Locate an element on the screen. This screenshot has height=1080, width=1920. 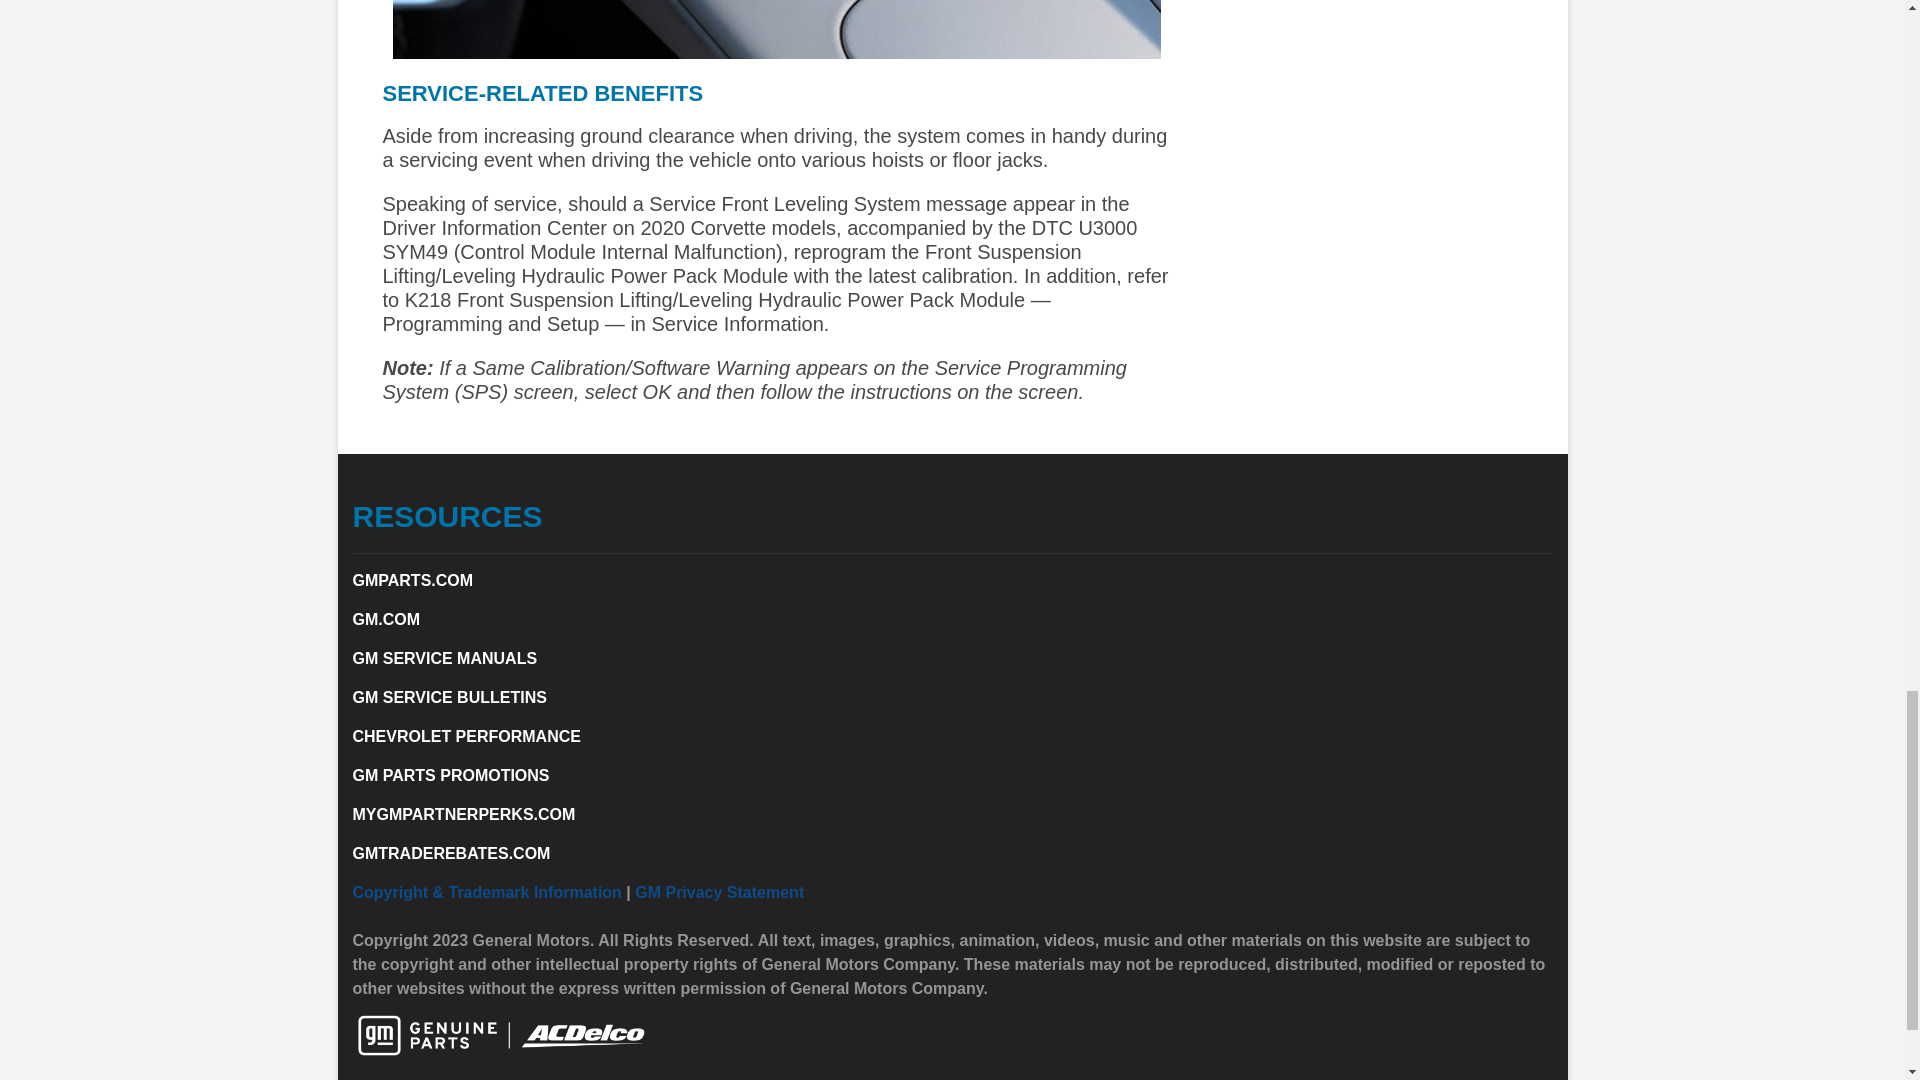
GM SERVICE MANUALS is located at coordinates (444, 658).